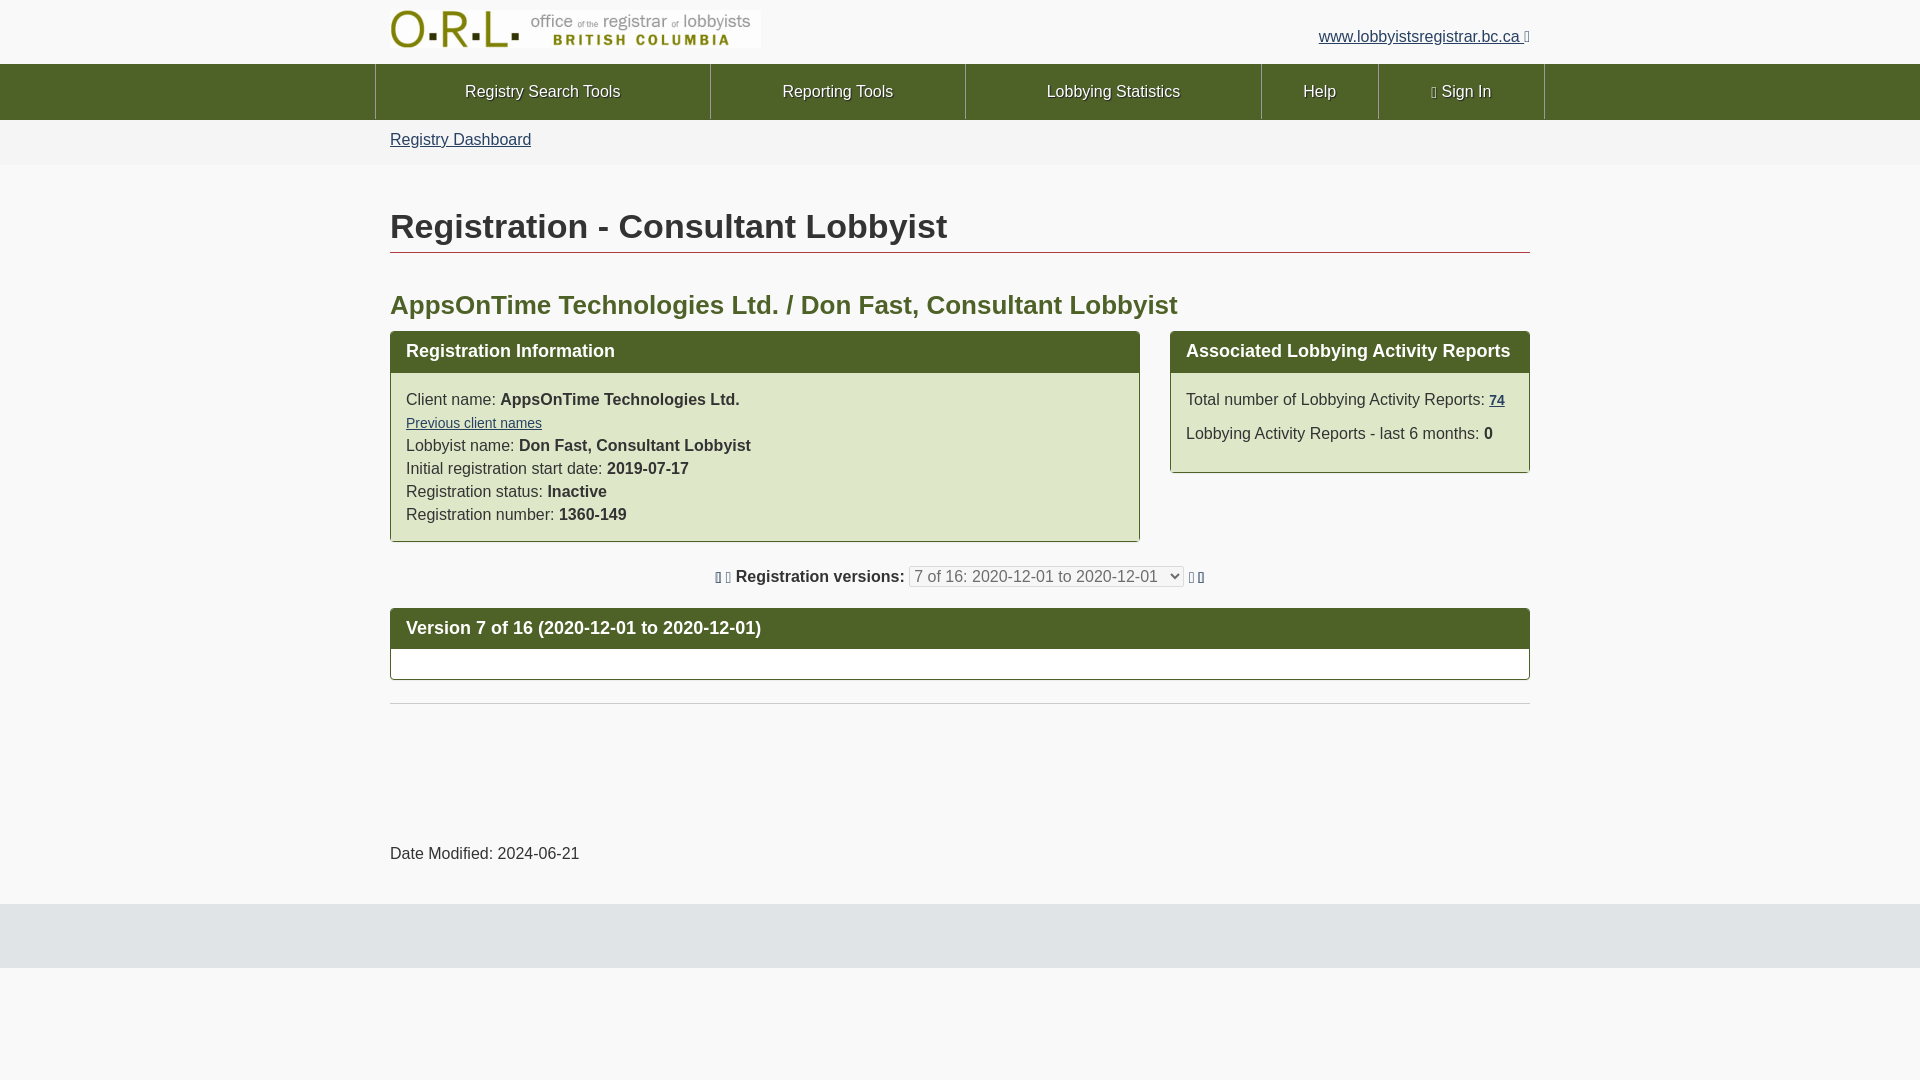  I want to click on Sign In, so click(1460, 90).